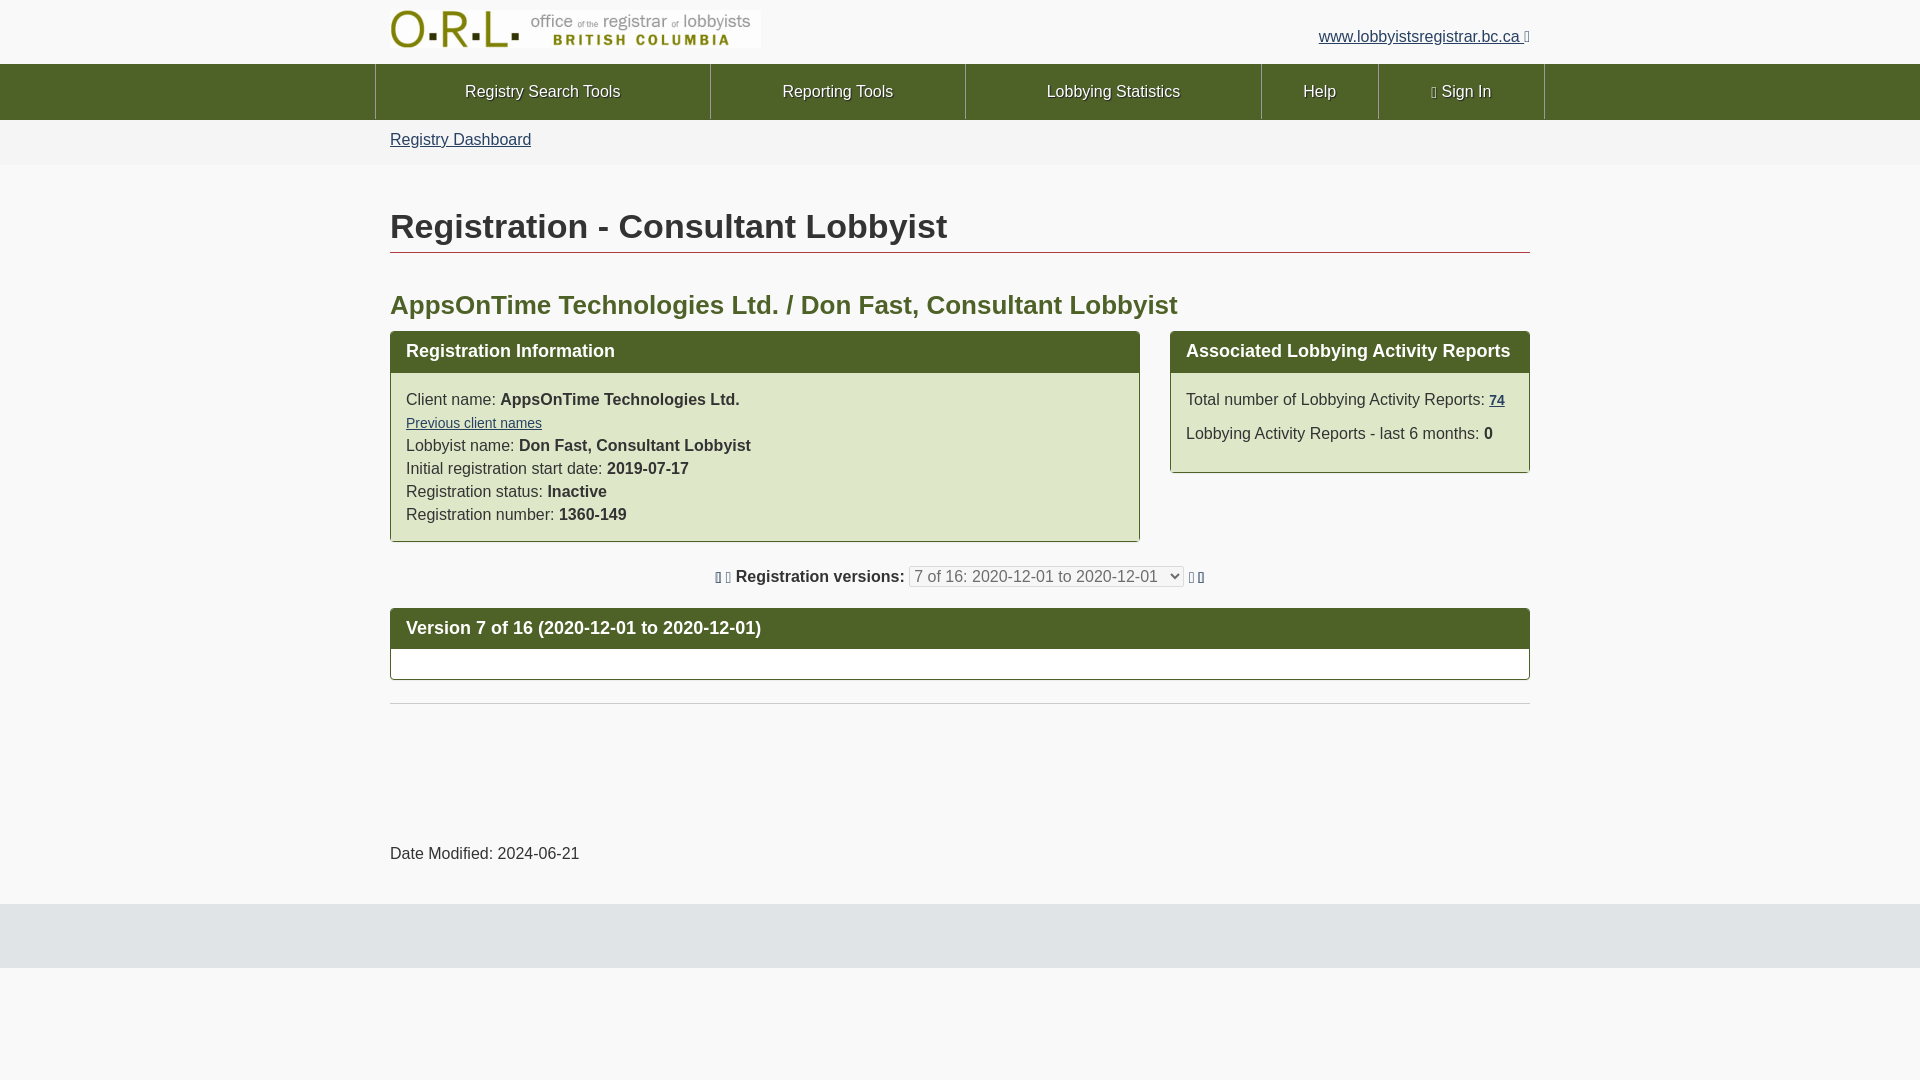  I want to click on Sign In, so click(1460, 90).